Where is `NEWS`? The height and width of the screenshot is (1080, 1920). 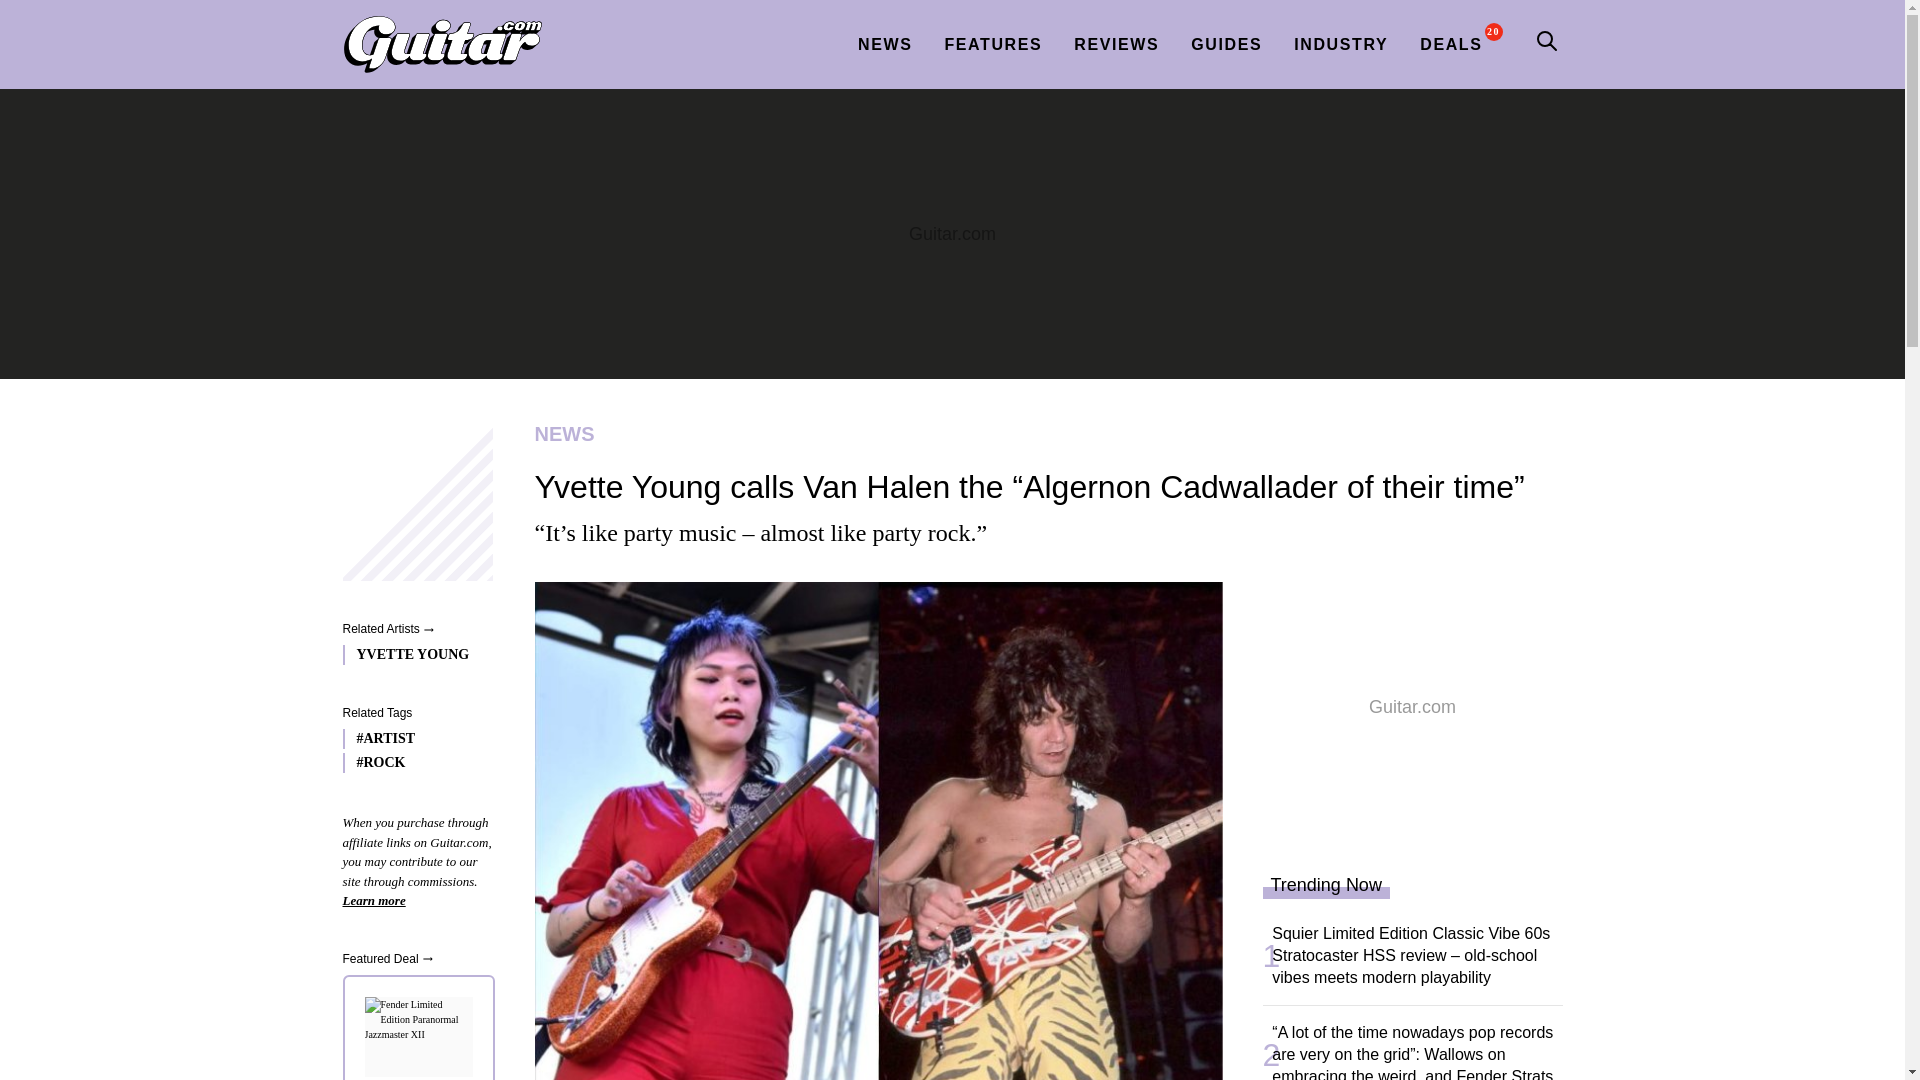
NEWS is located at coordinates (1041, 434).